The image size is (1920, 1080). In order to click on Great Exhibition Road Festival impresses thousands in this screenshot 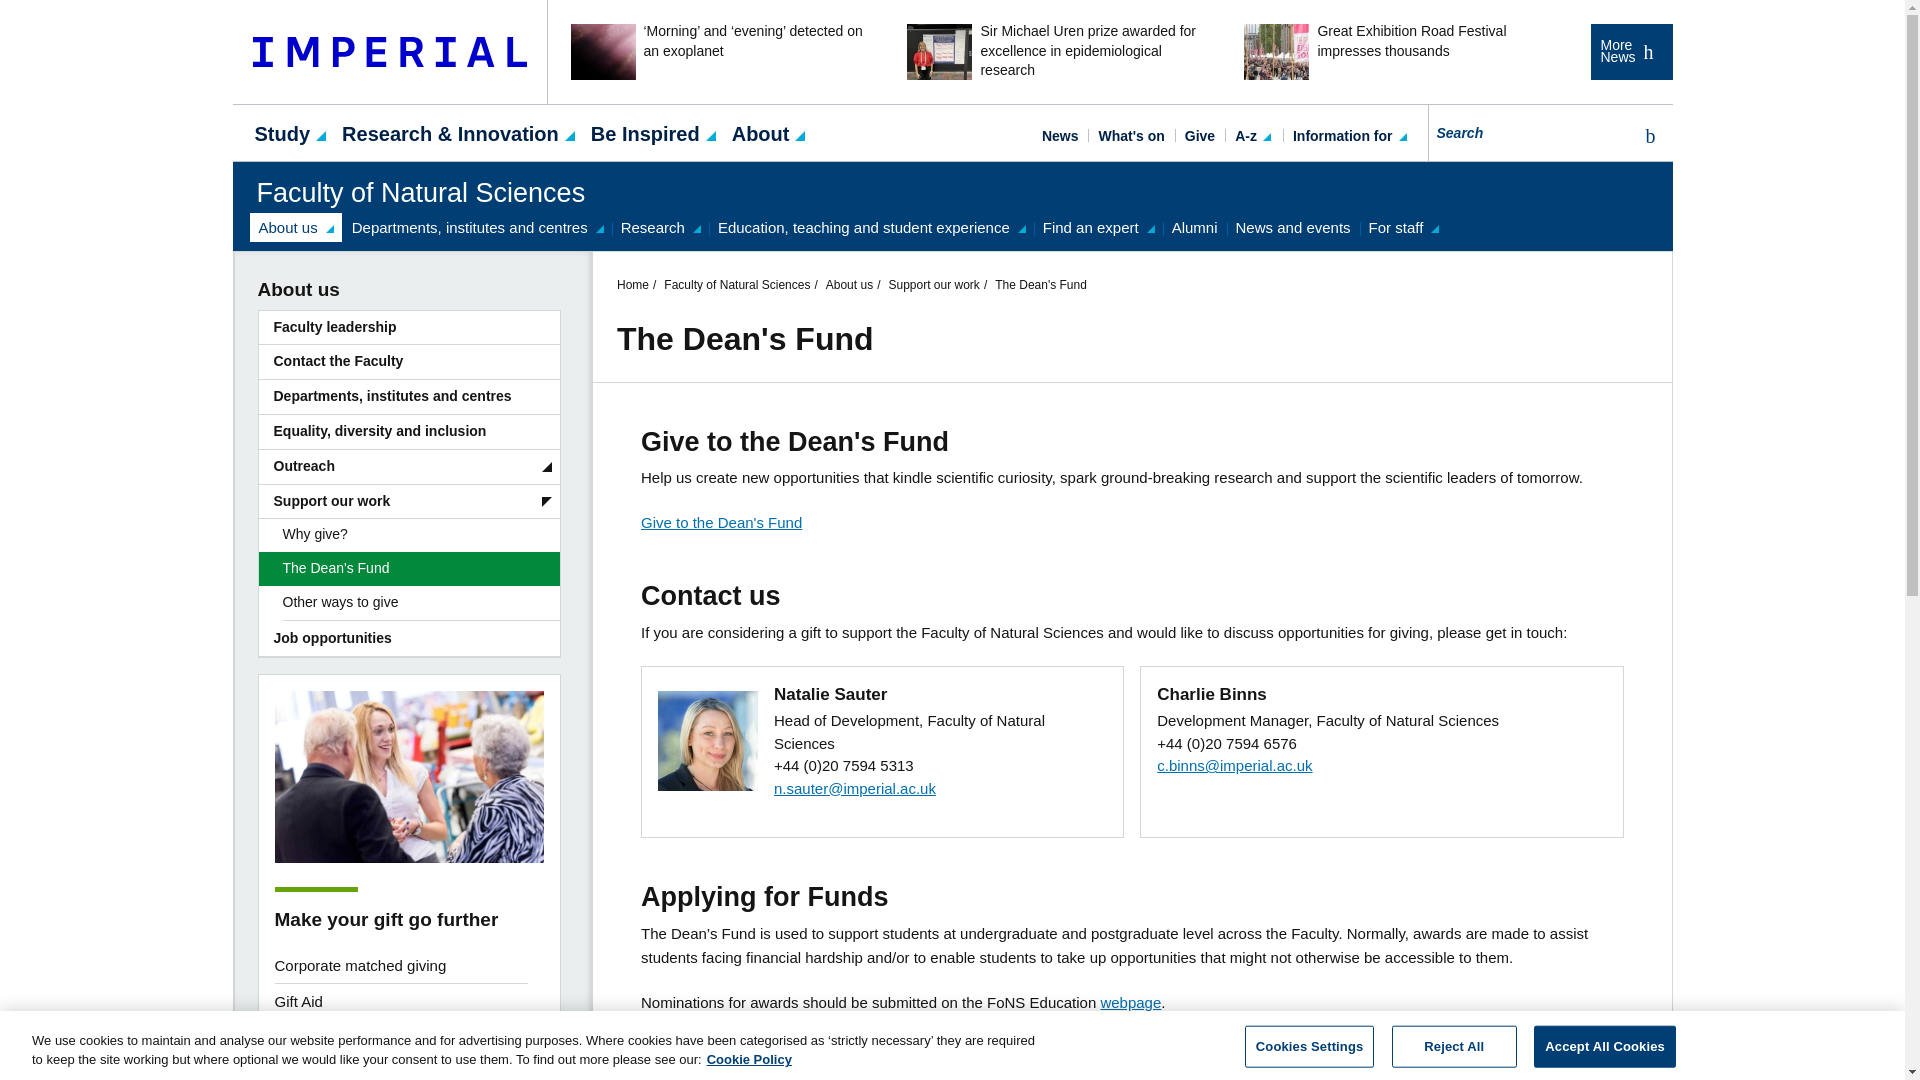, I will do `click(1389, 51)`.